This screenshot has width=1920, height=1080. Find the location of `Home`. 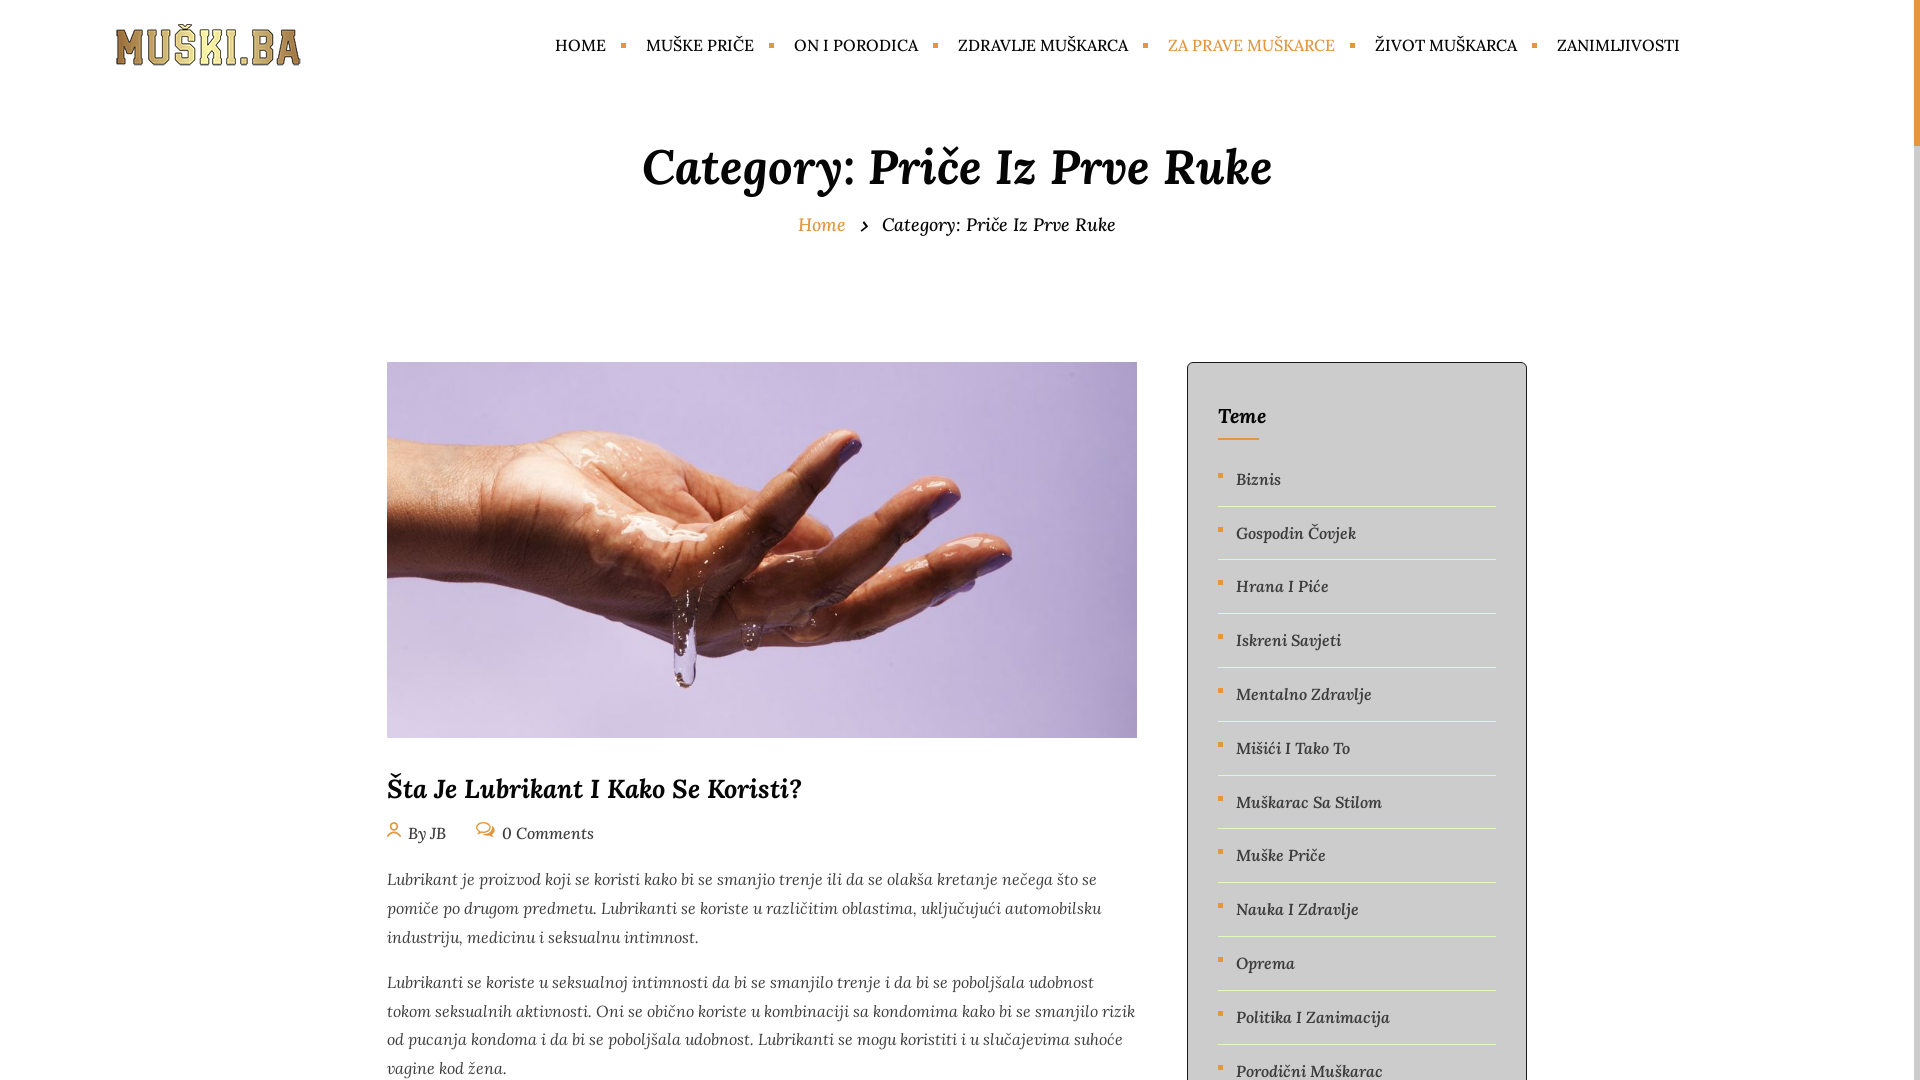

Home is located at coordinates (822, 224).